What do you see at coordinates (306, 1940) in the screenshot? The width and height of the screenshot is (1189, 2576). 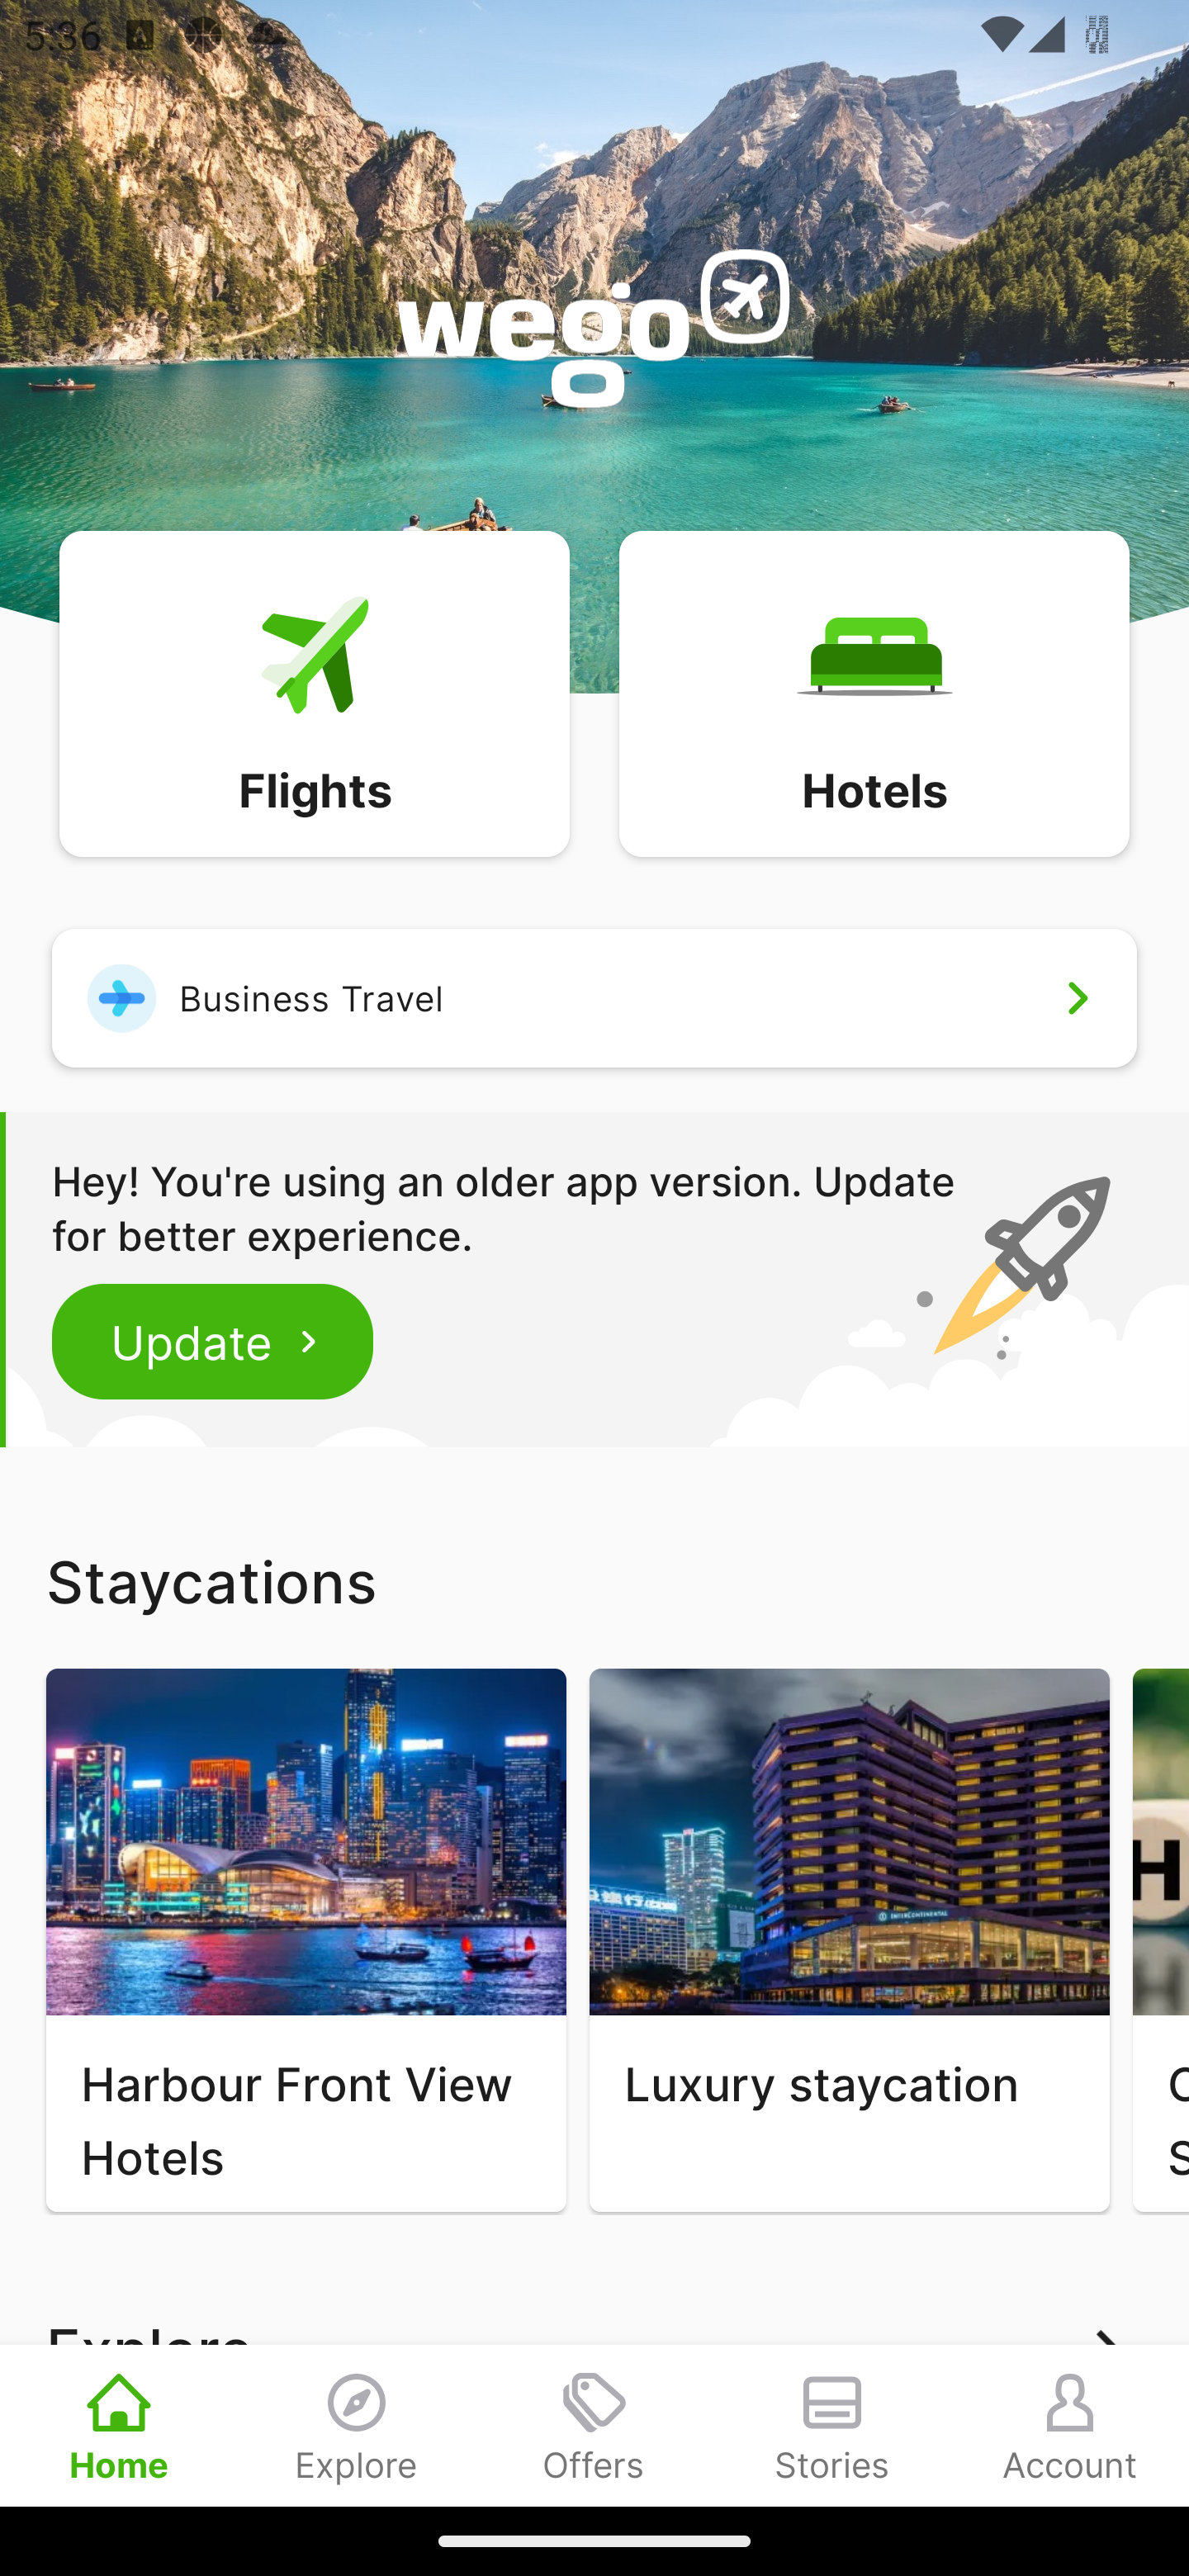 I see `Harbour Front View Hotels` at bounding box center [306, 1940].